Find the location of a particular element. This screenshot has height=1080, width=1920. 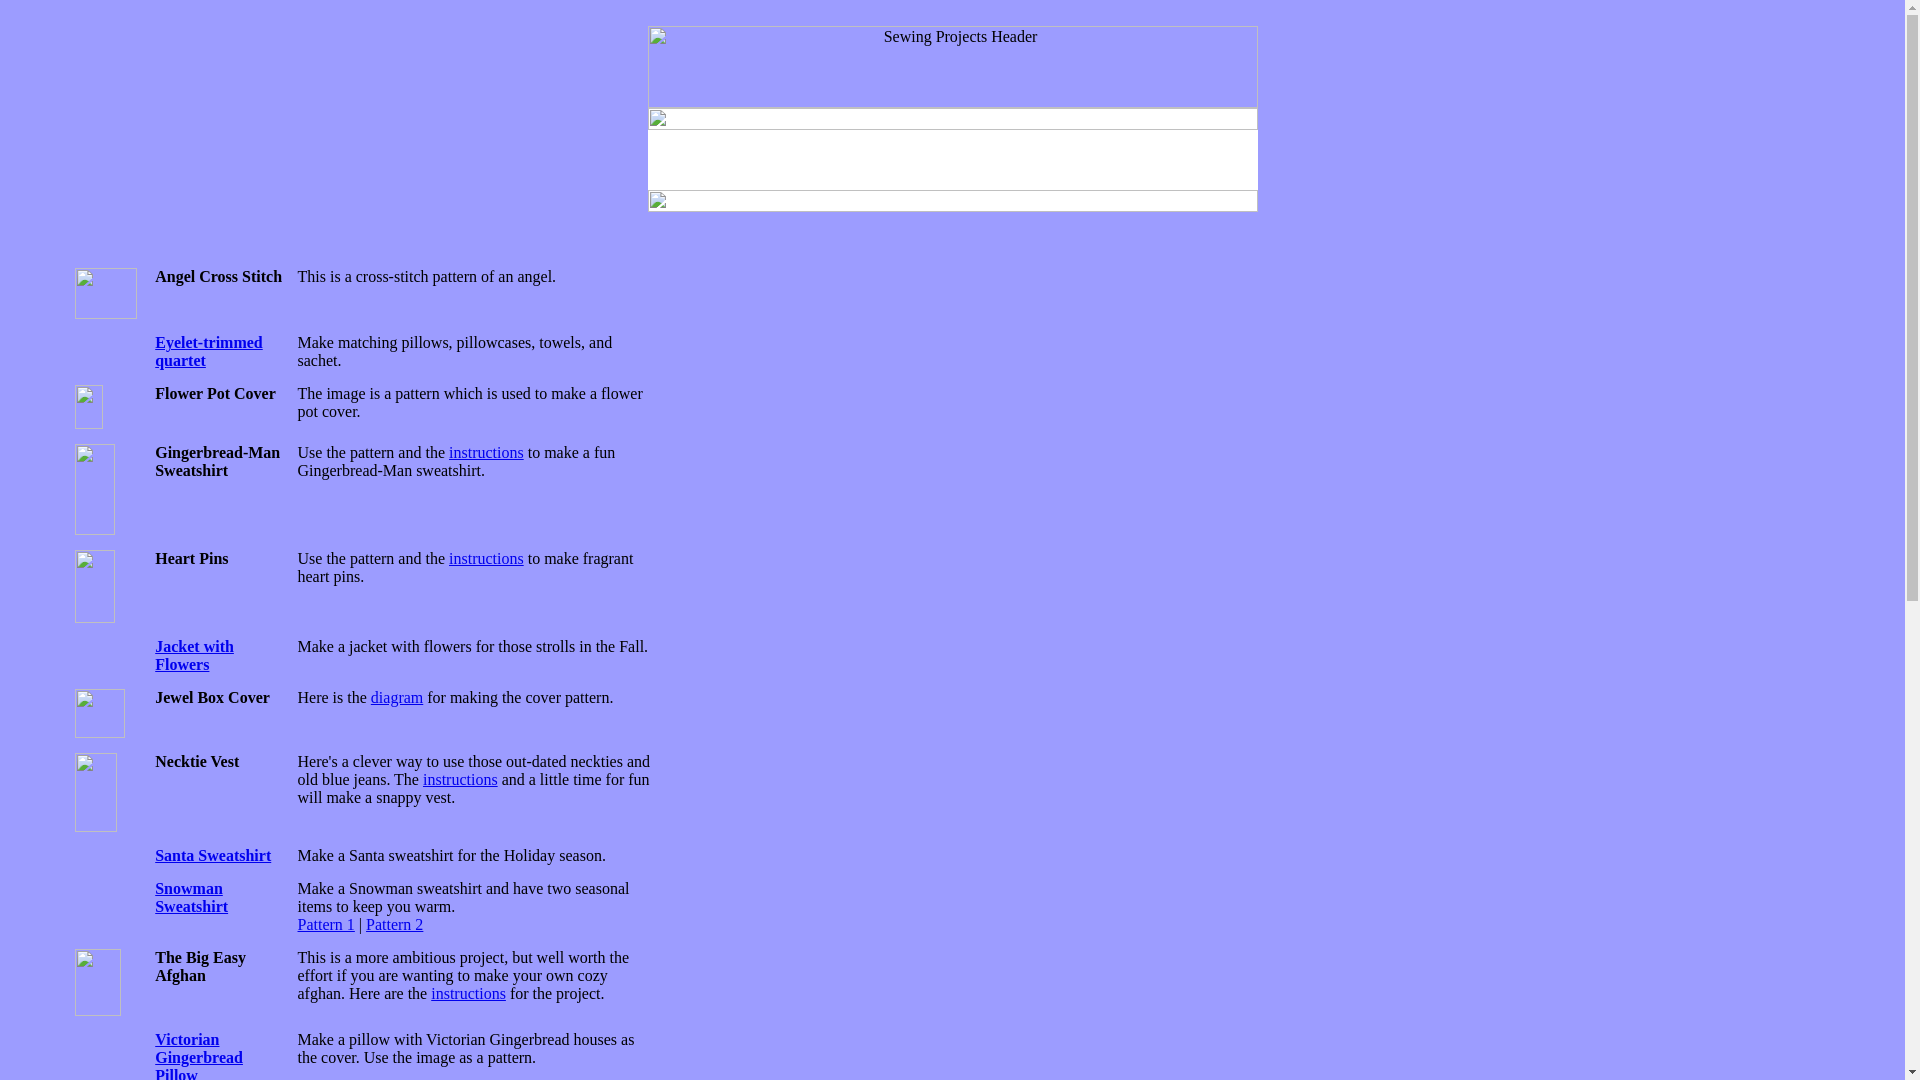

Snowman Sweatshirt is located at coordinates (192, 897).